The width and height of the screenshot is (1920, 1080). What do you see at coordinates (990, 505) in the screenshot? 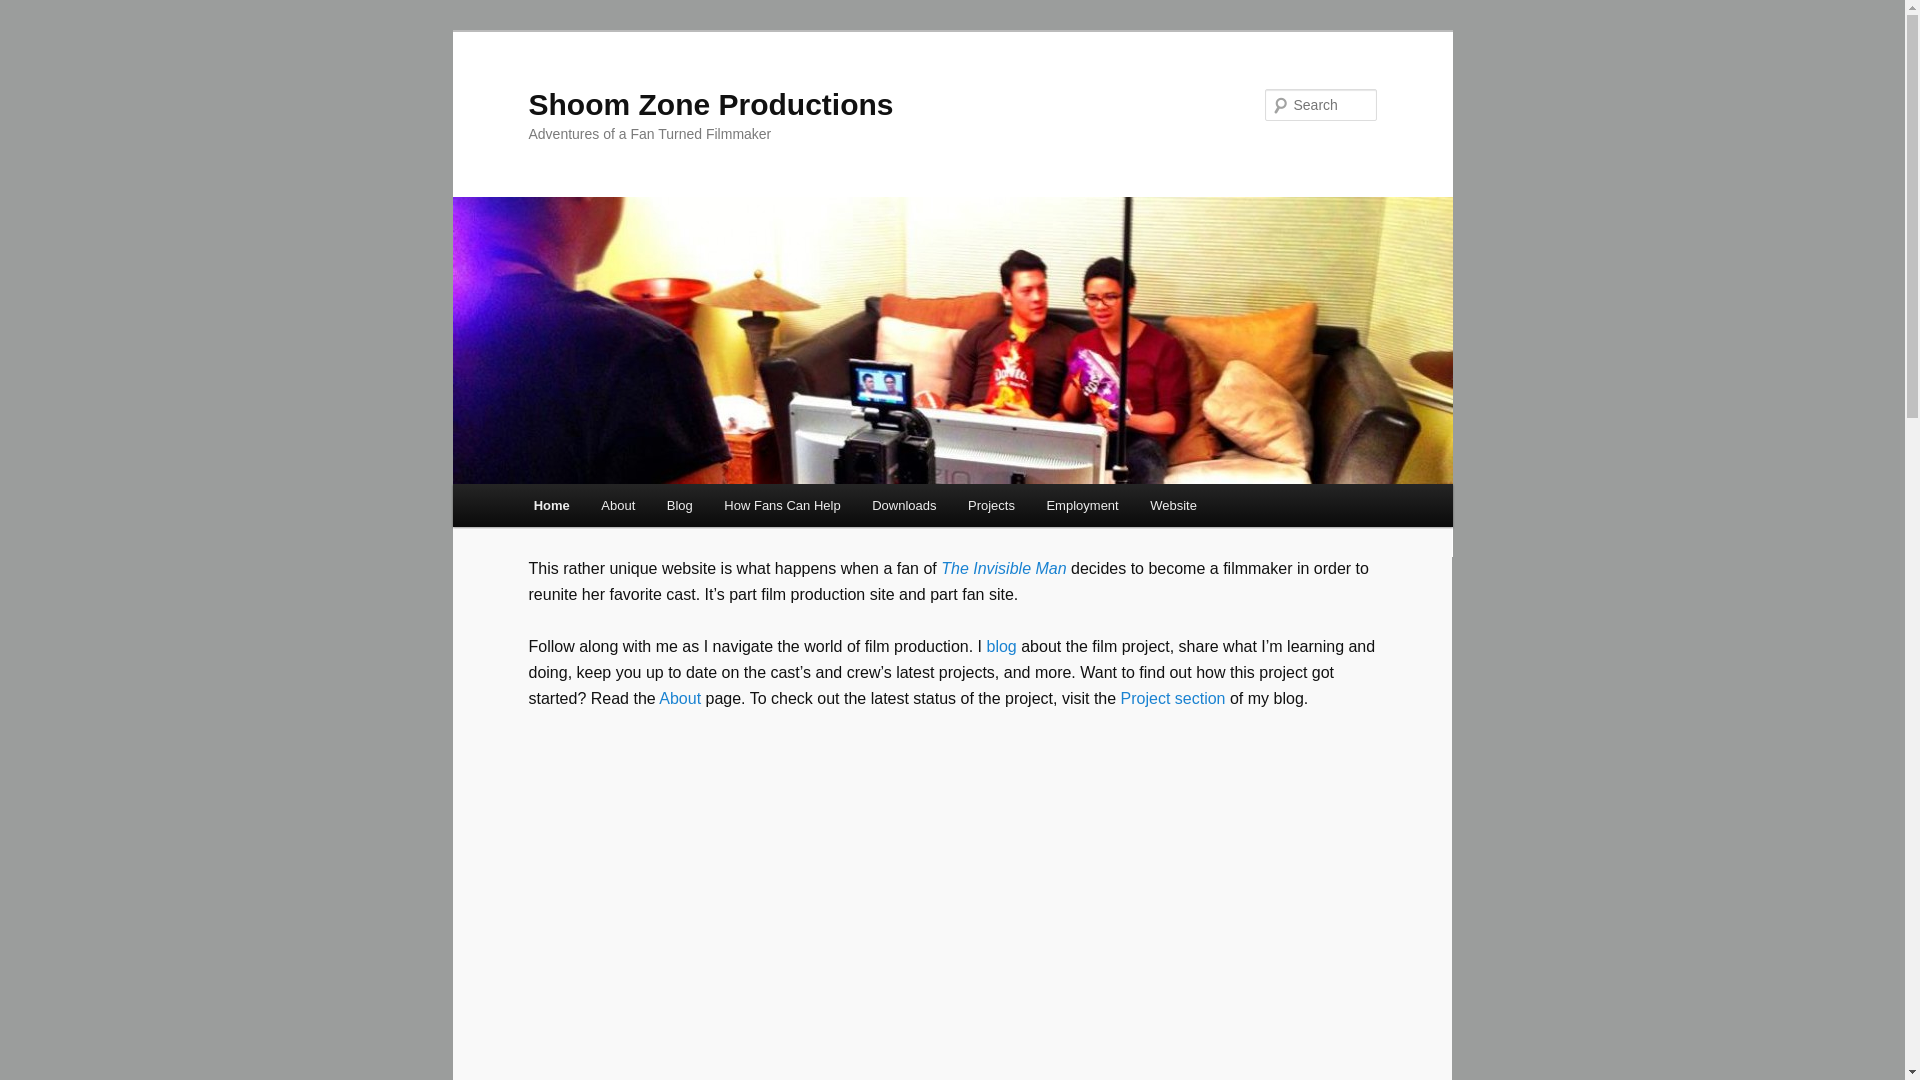
I see `Projects` at bounding box center [990, 505].